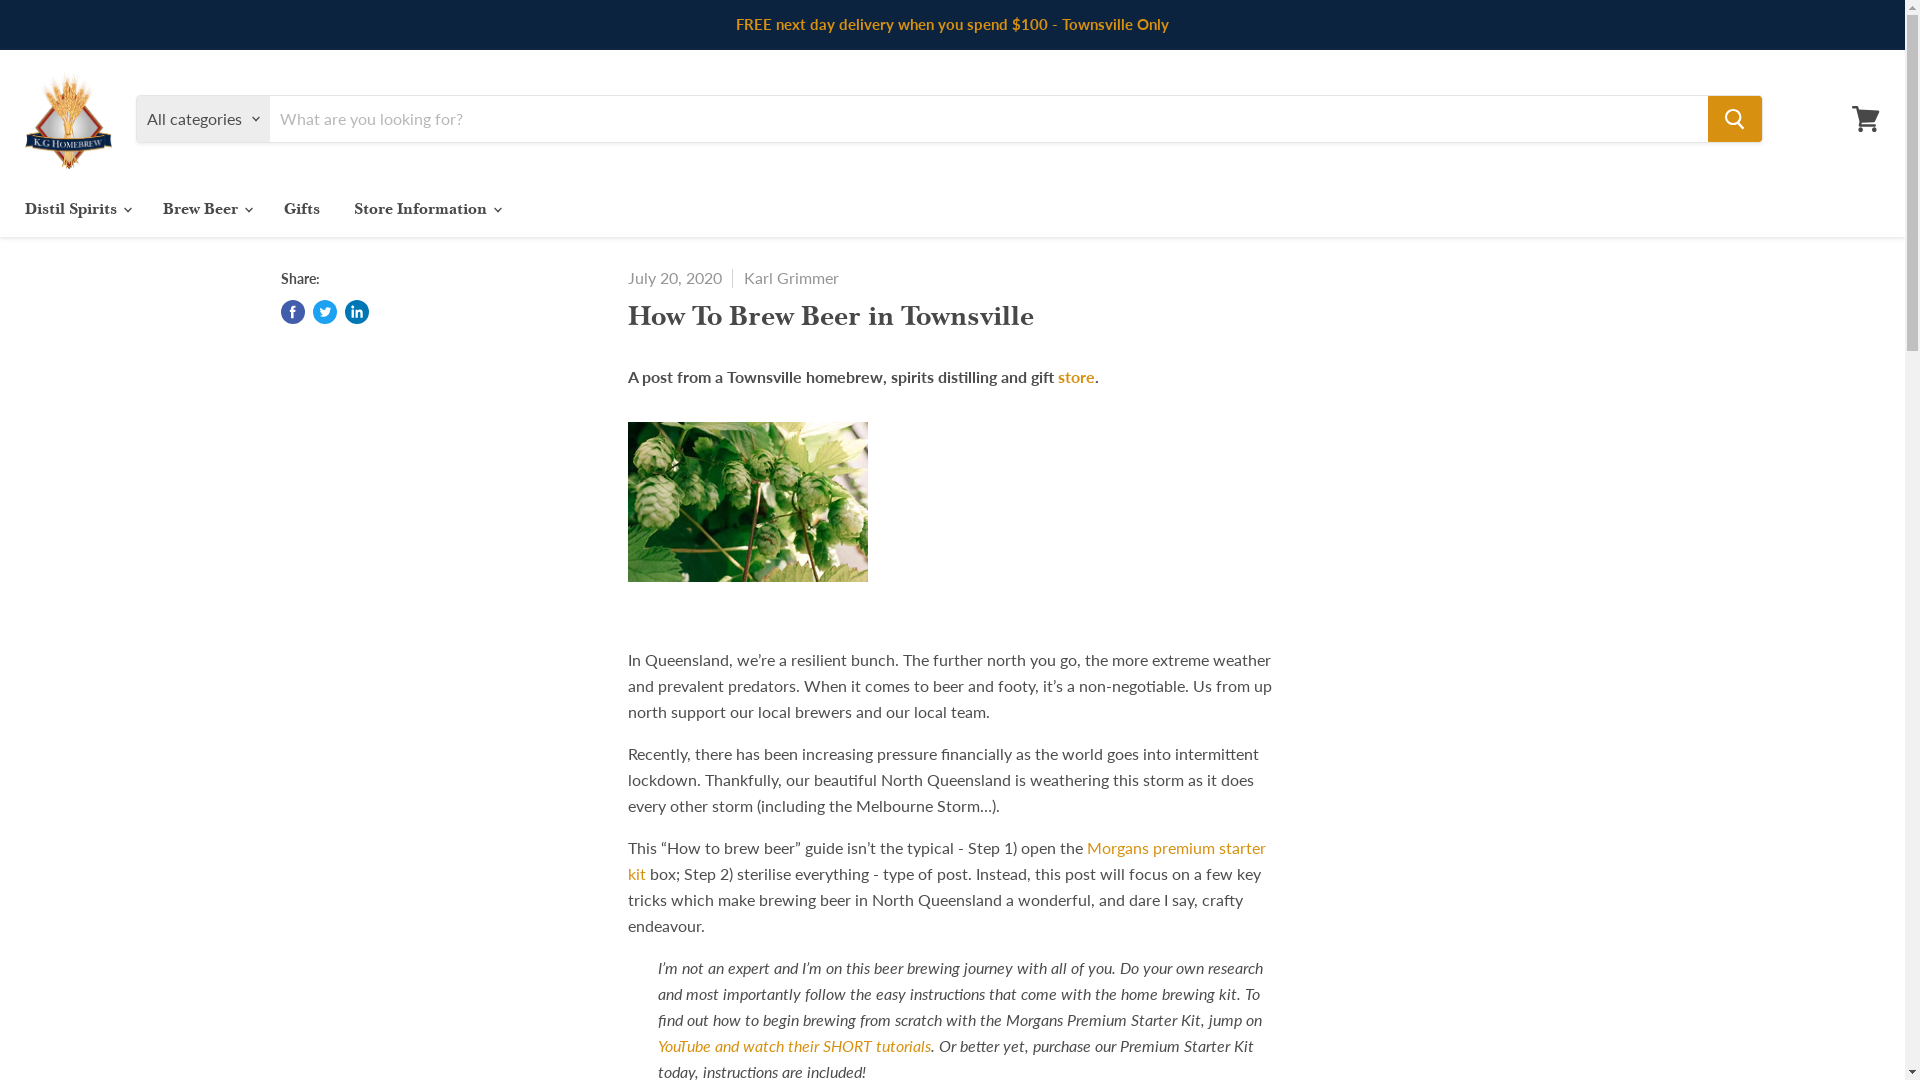 This screenshot has width=1920, height=1080. What do you see at coordinates (302, 208) in the screenshot?
I see `Gifts` at bounding box center [302, 208].